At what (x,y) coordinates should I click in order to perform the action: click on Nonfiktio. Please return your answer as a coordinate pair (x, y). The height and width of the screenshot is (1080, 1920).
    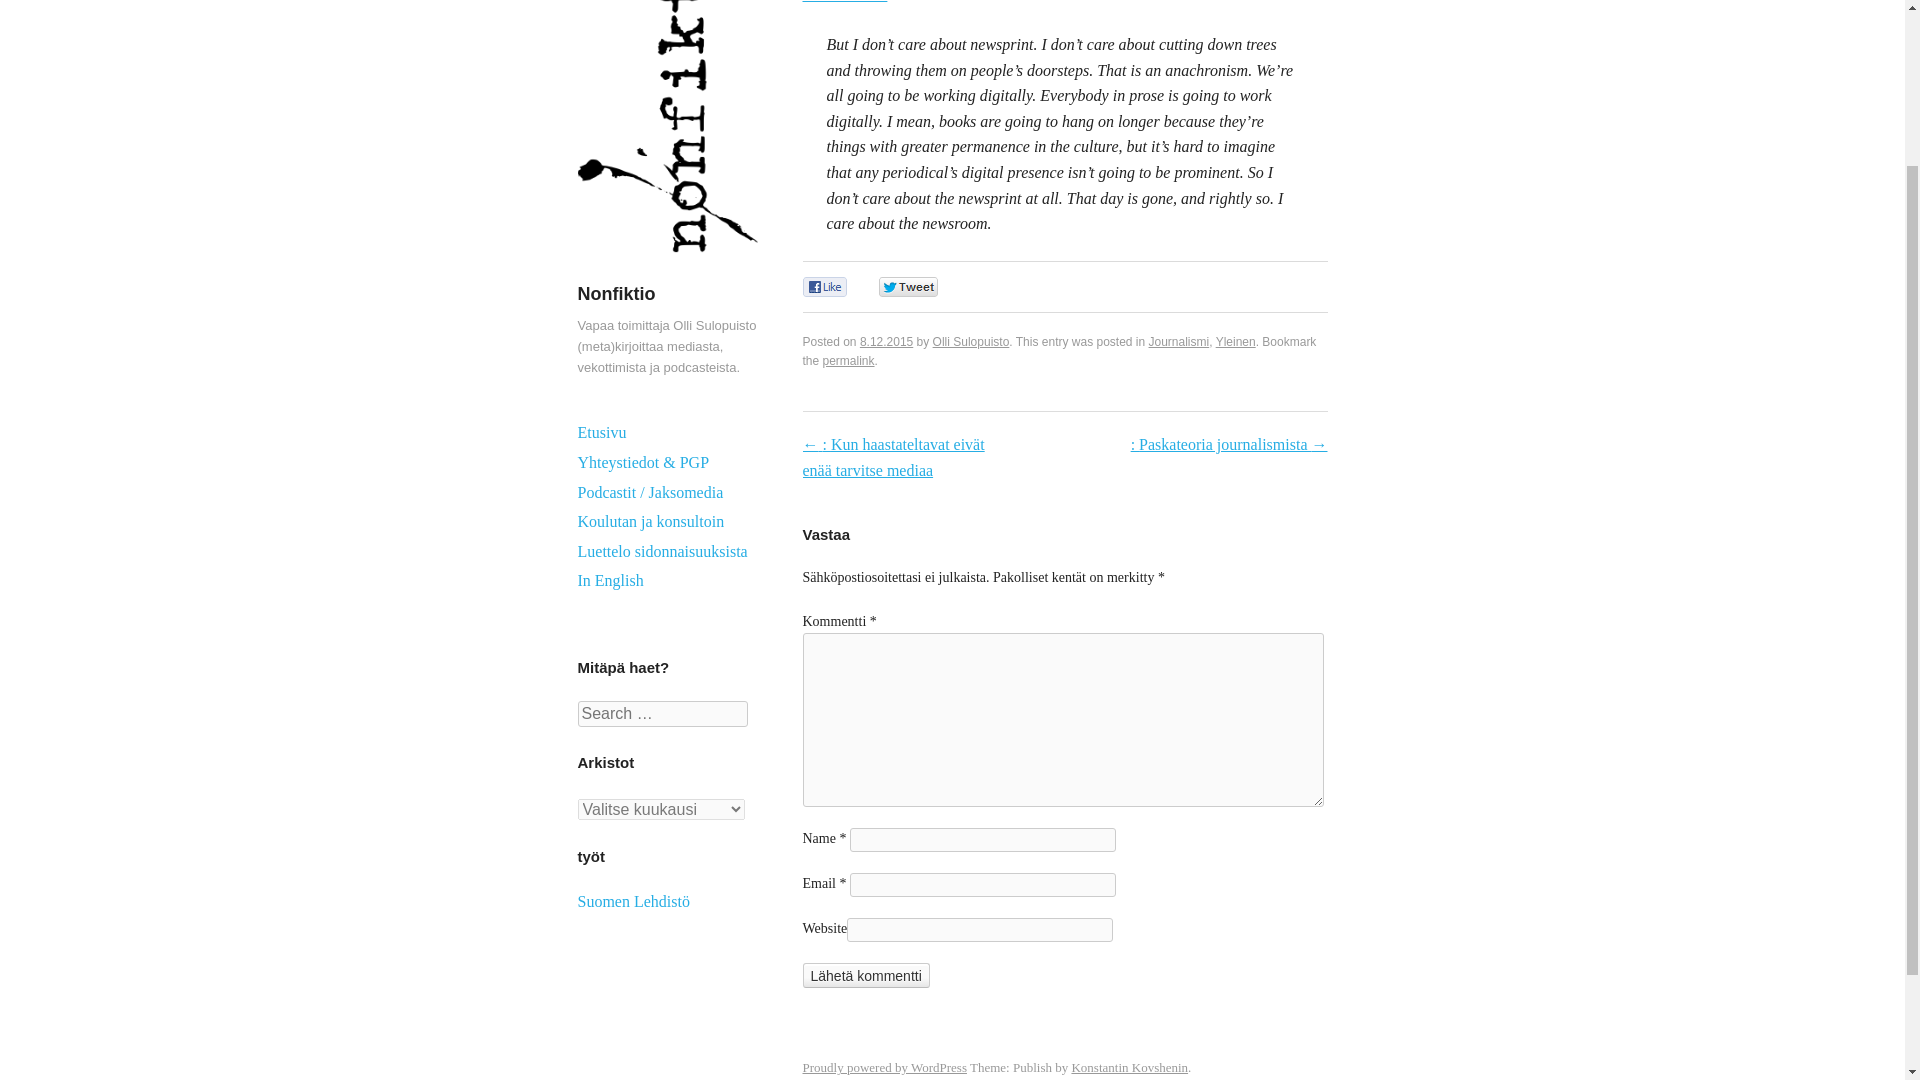
    Looking at the image, I should click on (668, 271).